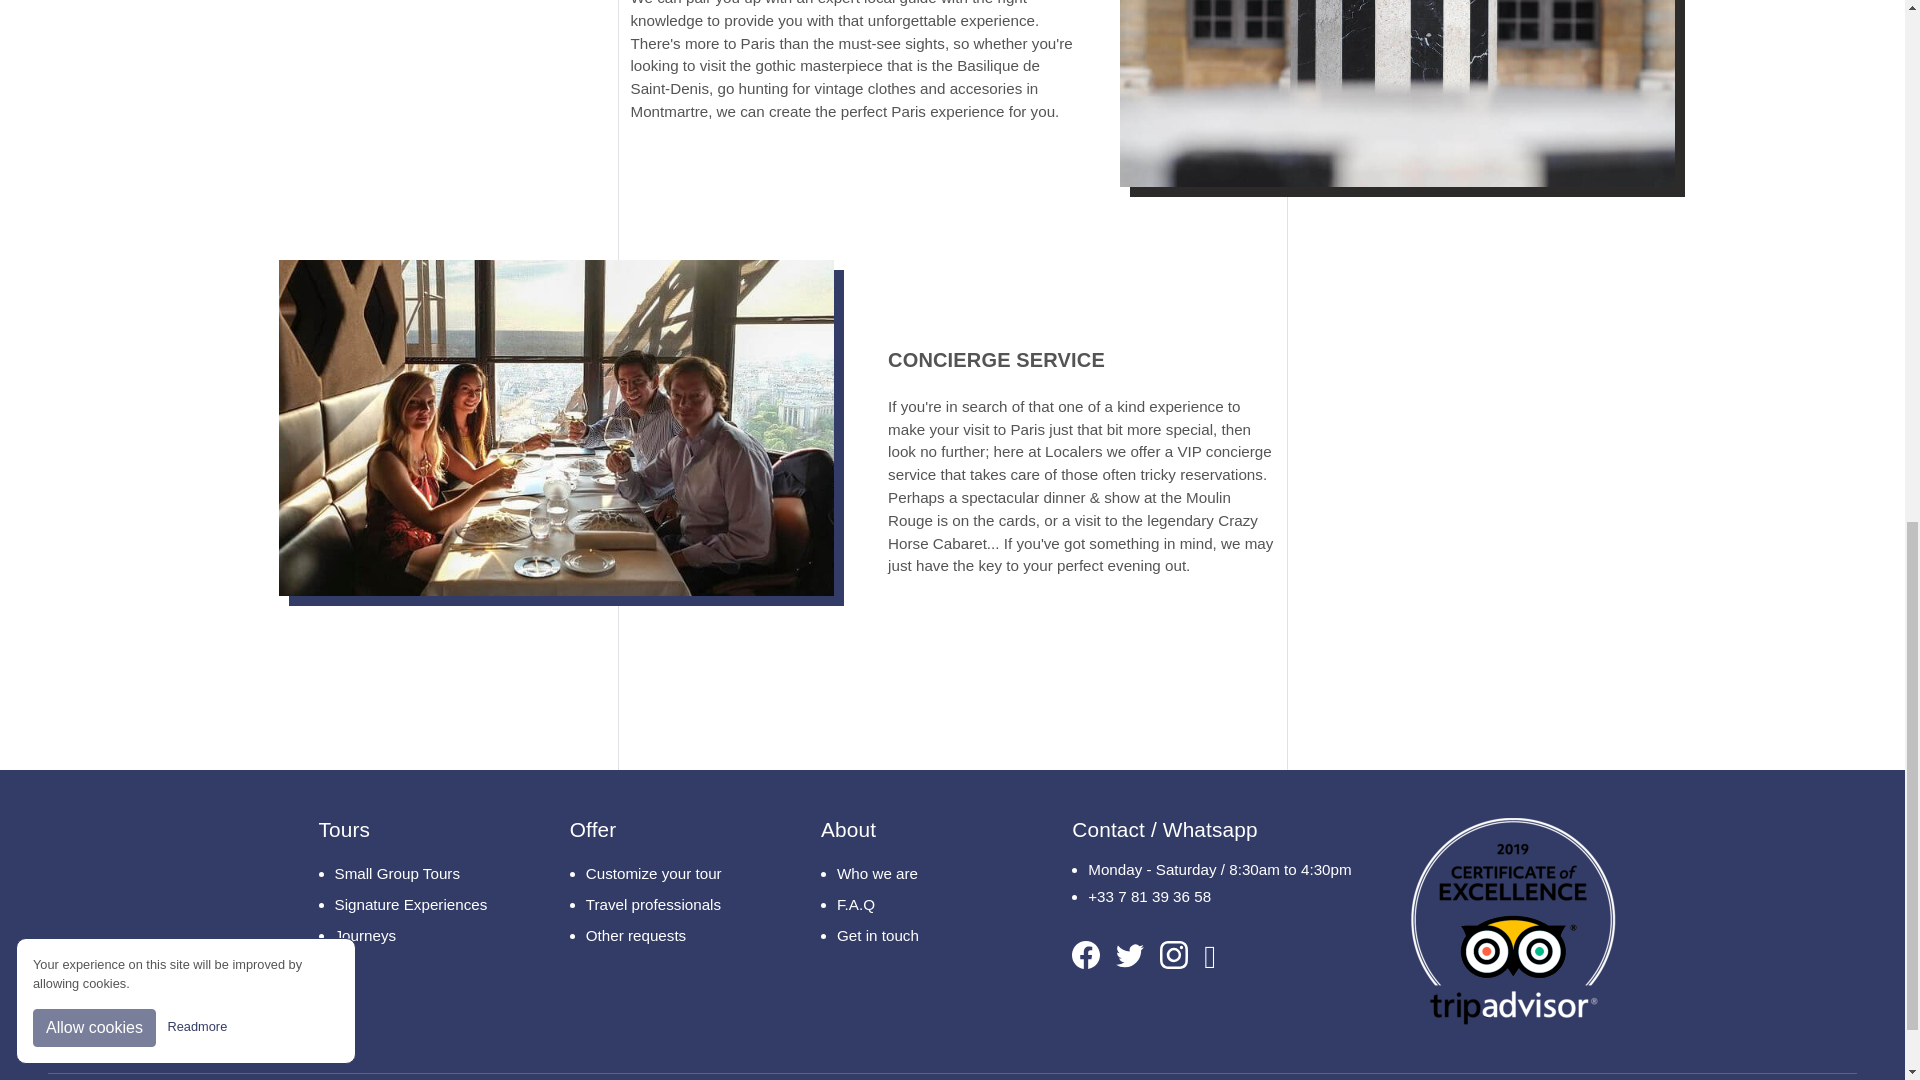 The width and height of the screenshot is (1920, 1080). Describe the element at coordinates (916, 936) in the screenshot. I see `Get in touch` at that location.